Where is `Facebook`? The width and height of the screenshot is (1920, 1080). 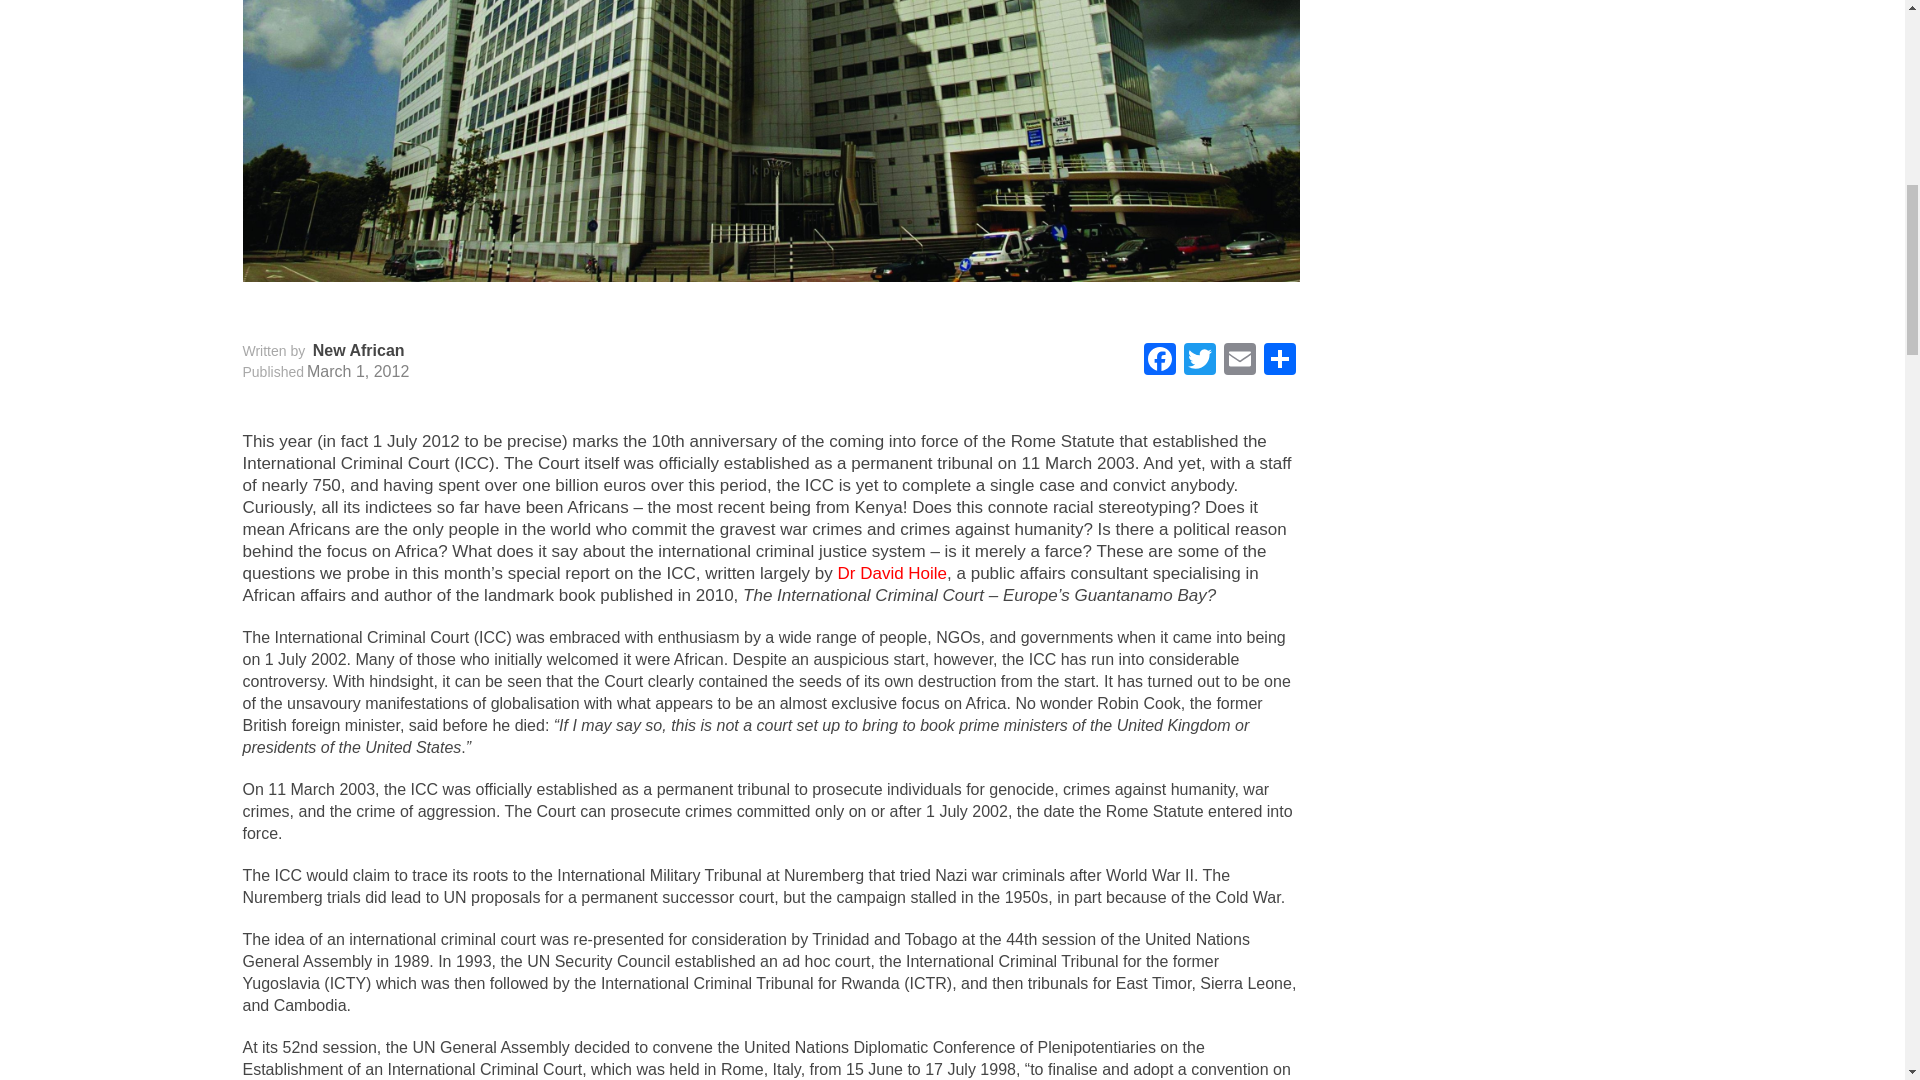 Facebook is located at coordinates (1160, 362).